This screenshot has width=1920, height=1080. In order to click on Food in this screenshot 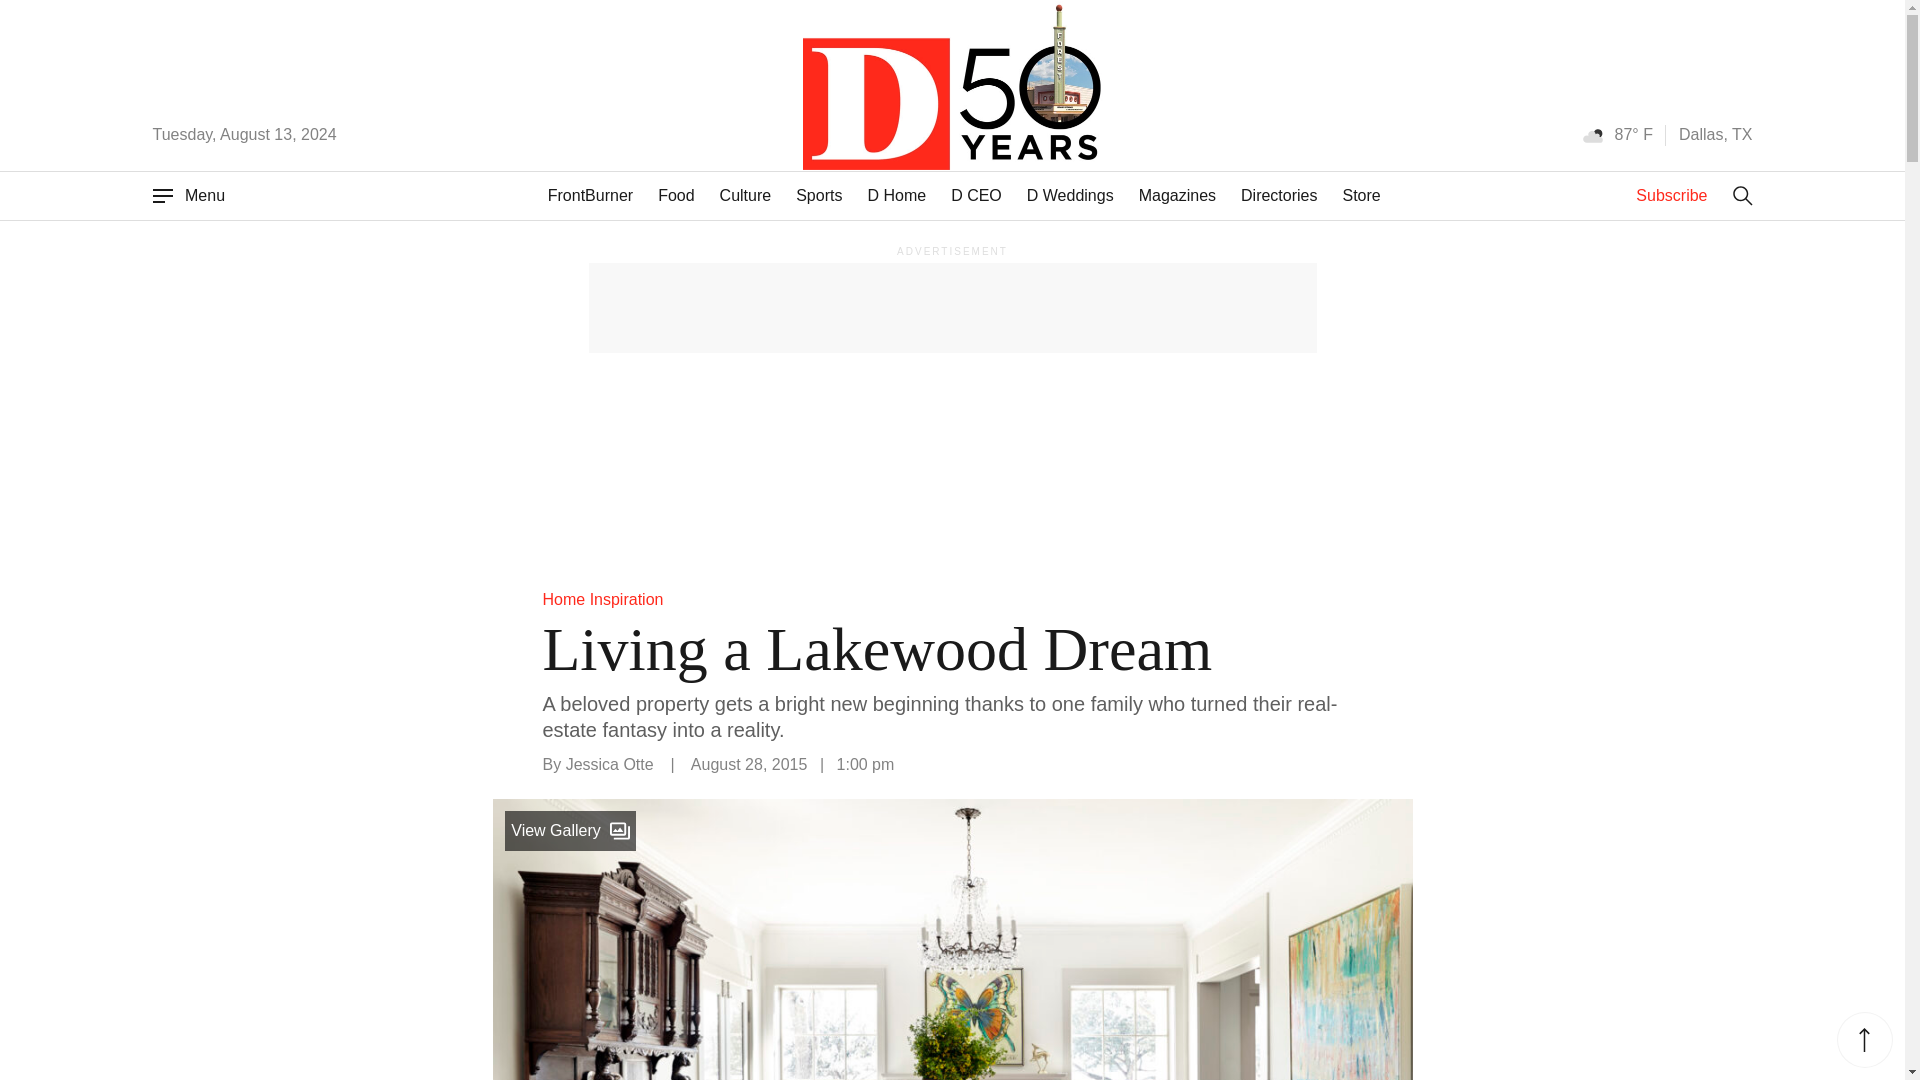, I will do `click(676, 194)`.